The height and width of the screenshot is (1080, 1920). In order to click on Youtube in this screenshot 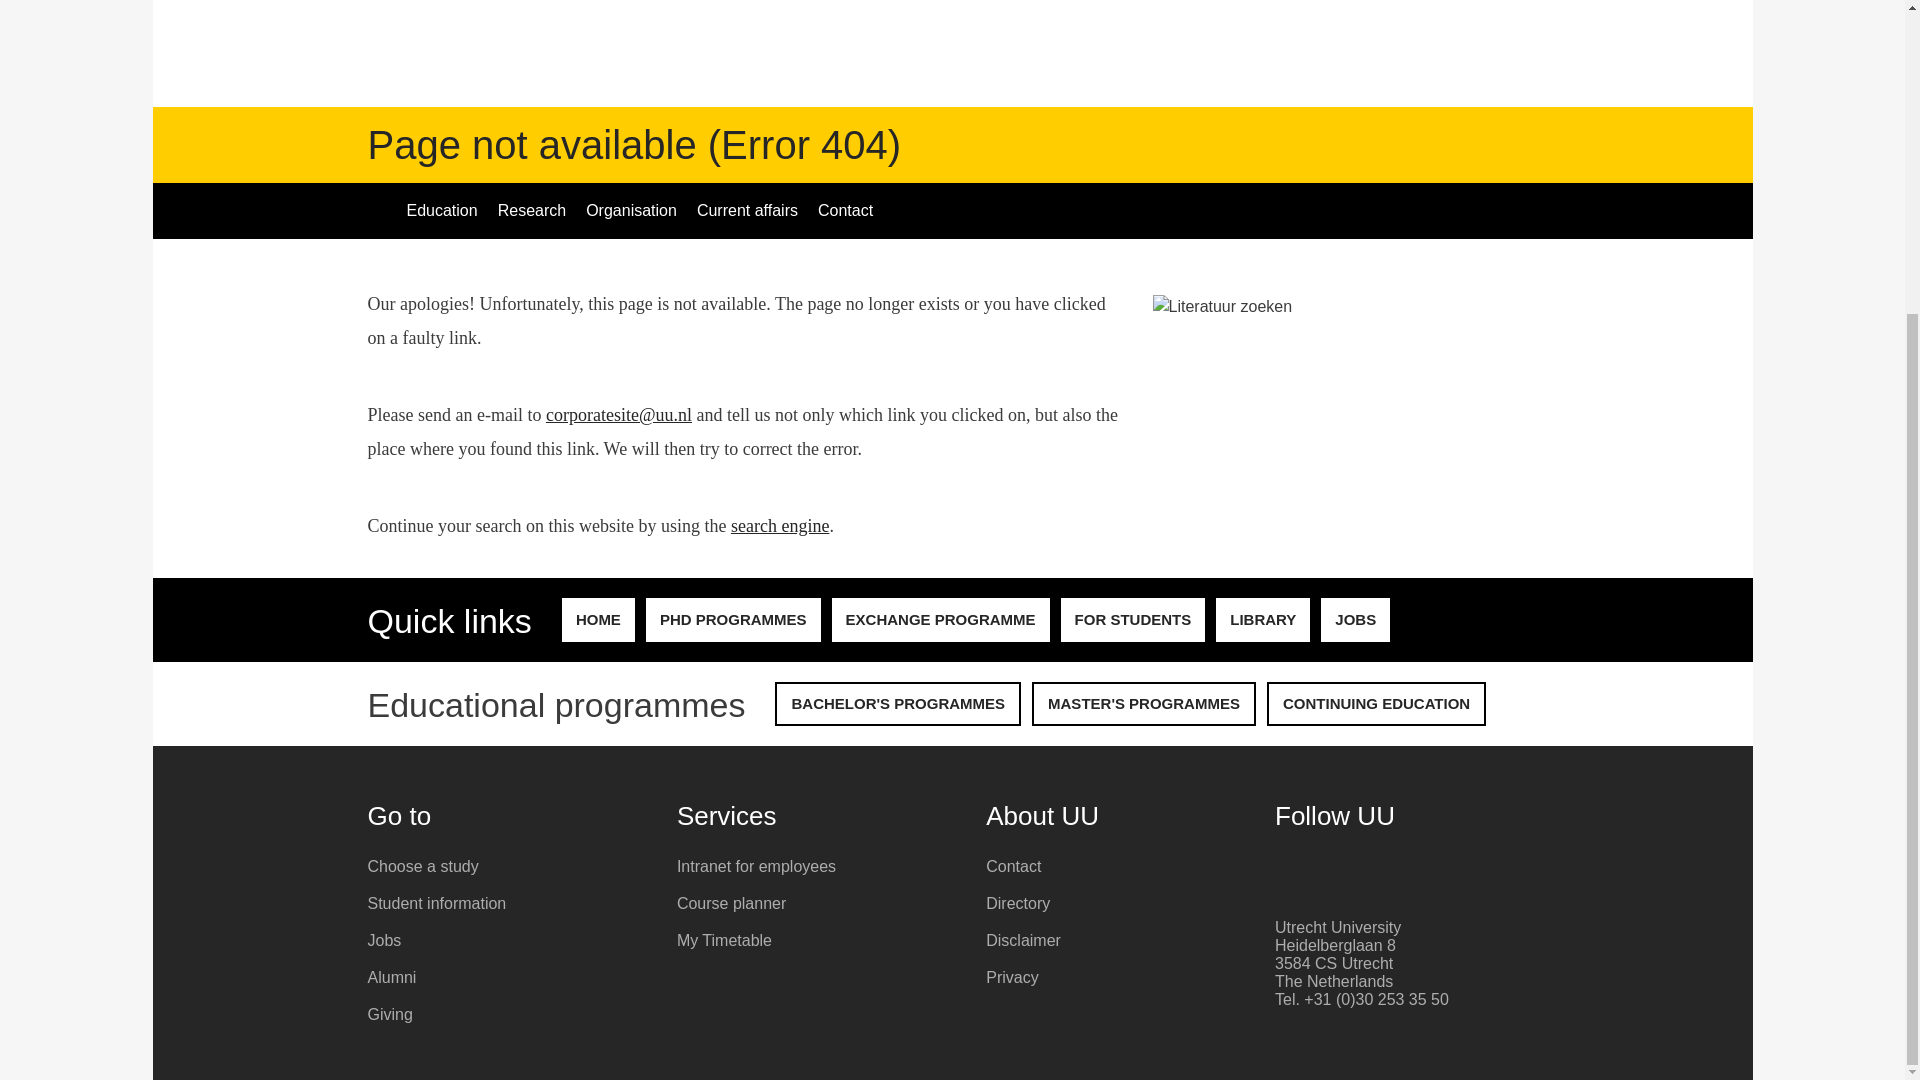, I will do `click(1322, 869)`.